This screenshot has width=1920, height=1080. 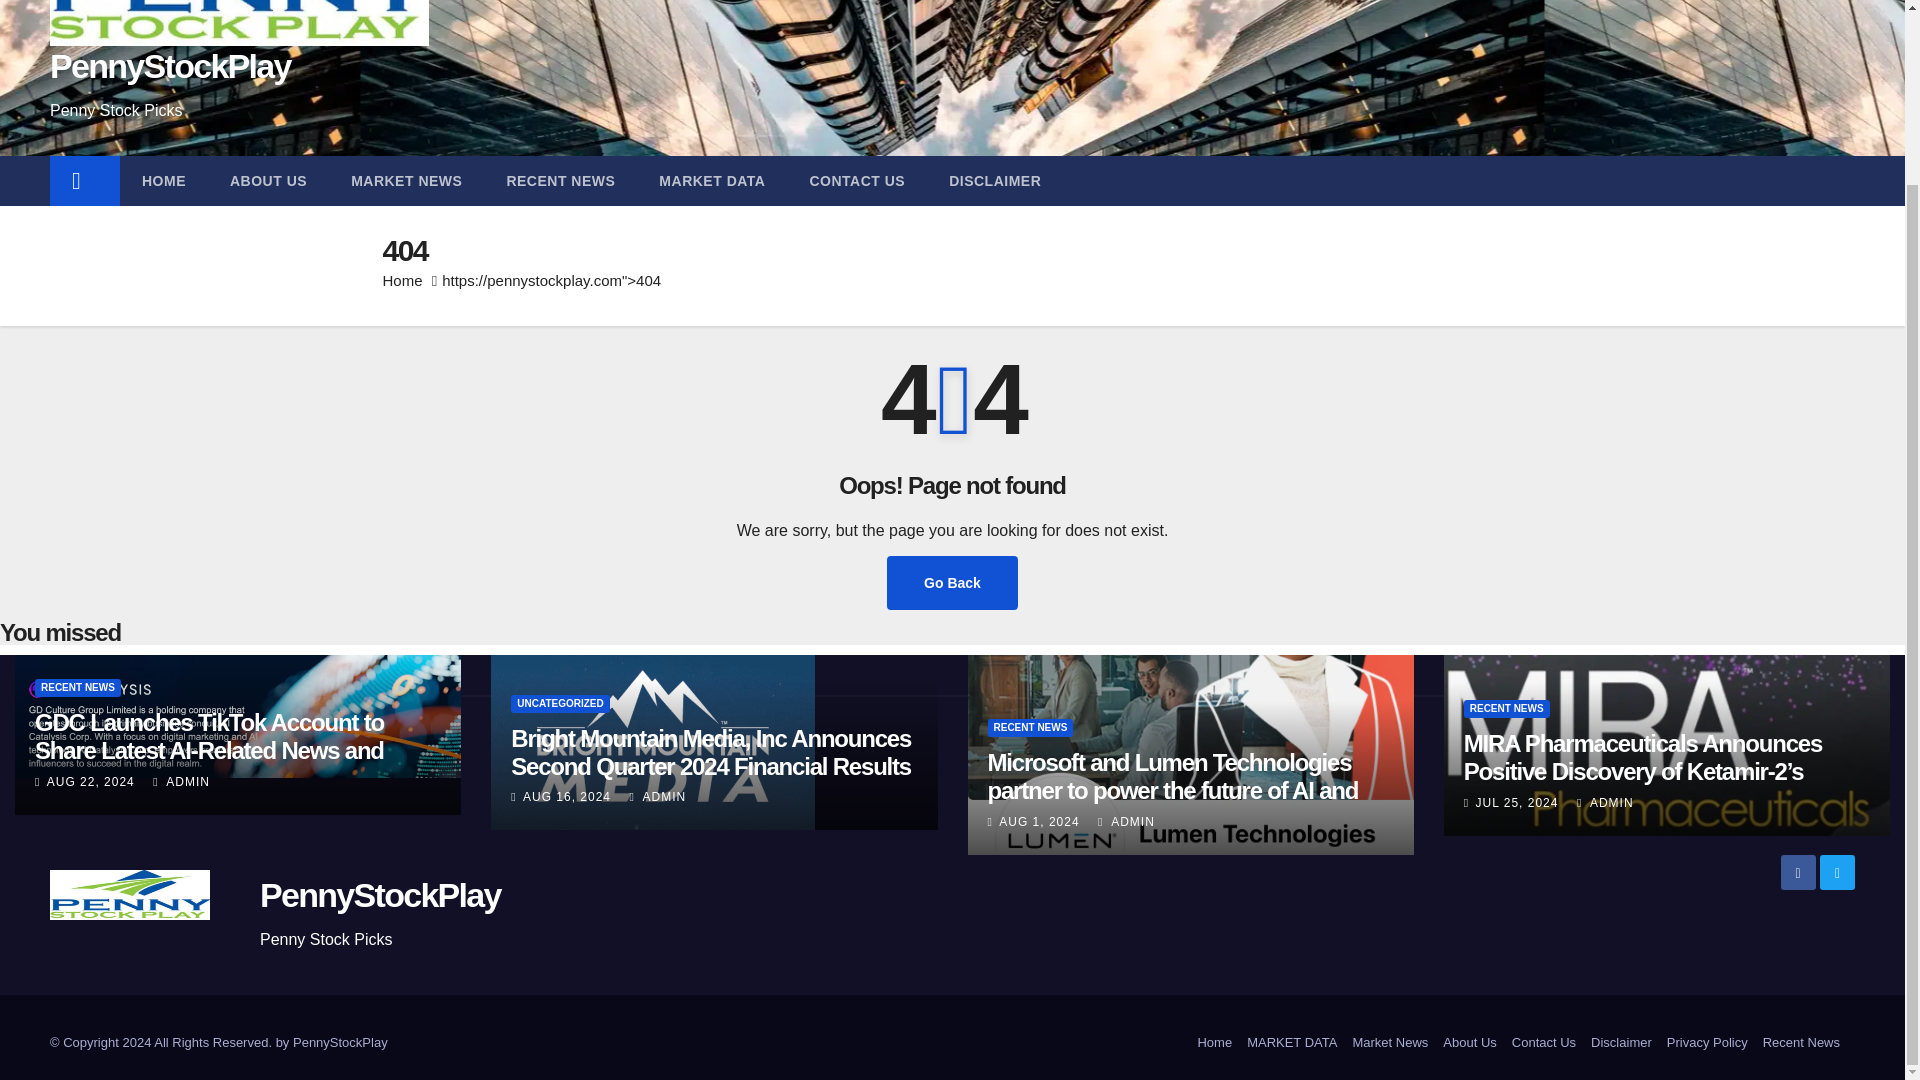 I want to click on ADMIN, so click(x=1126, y=822).